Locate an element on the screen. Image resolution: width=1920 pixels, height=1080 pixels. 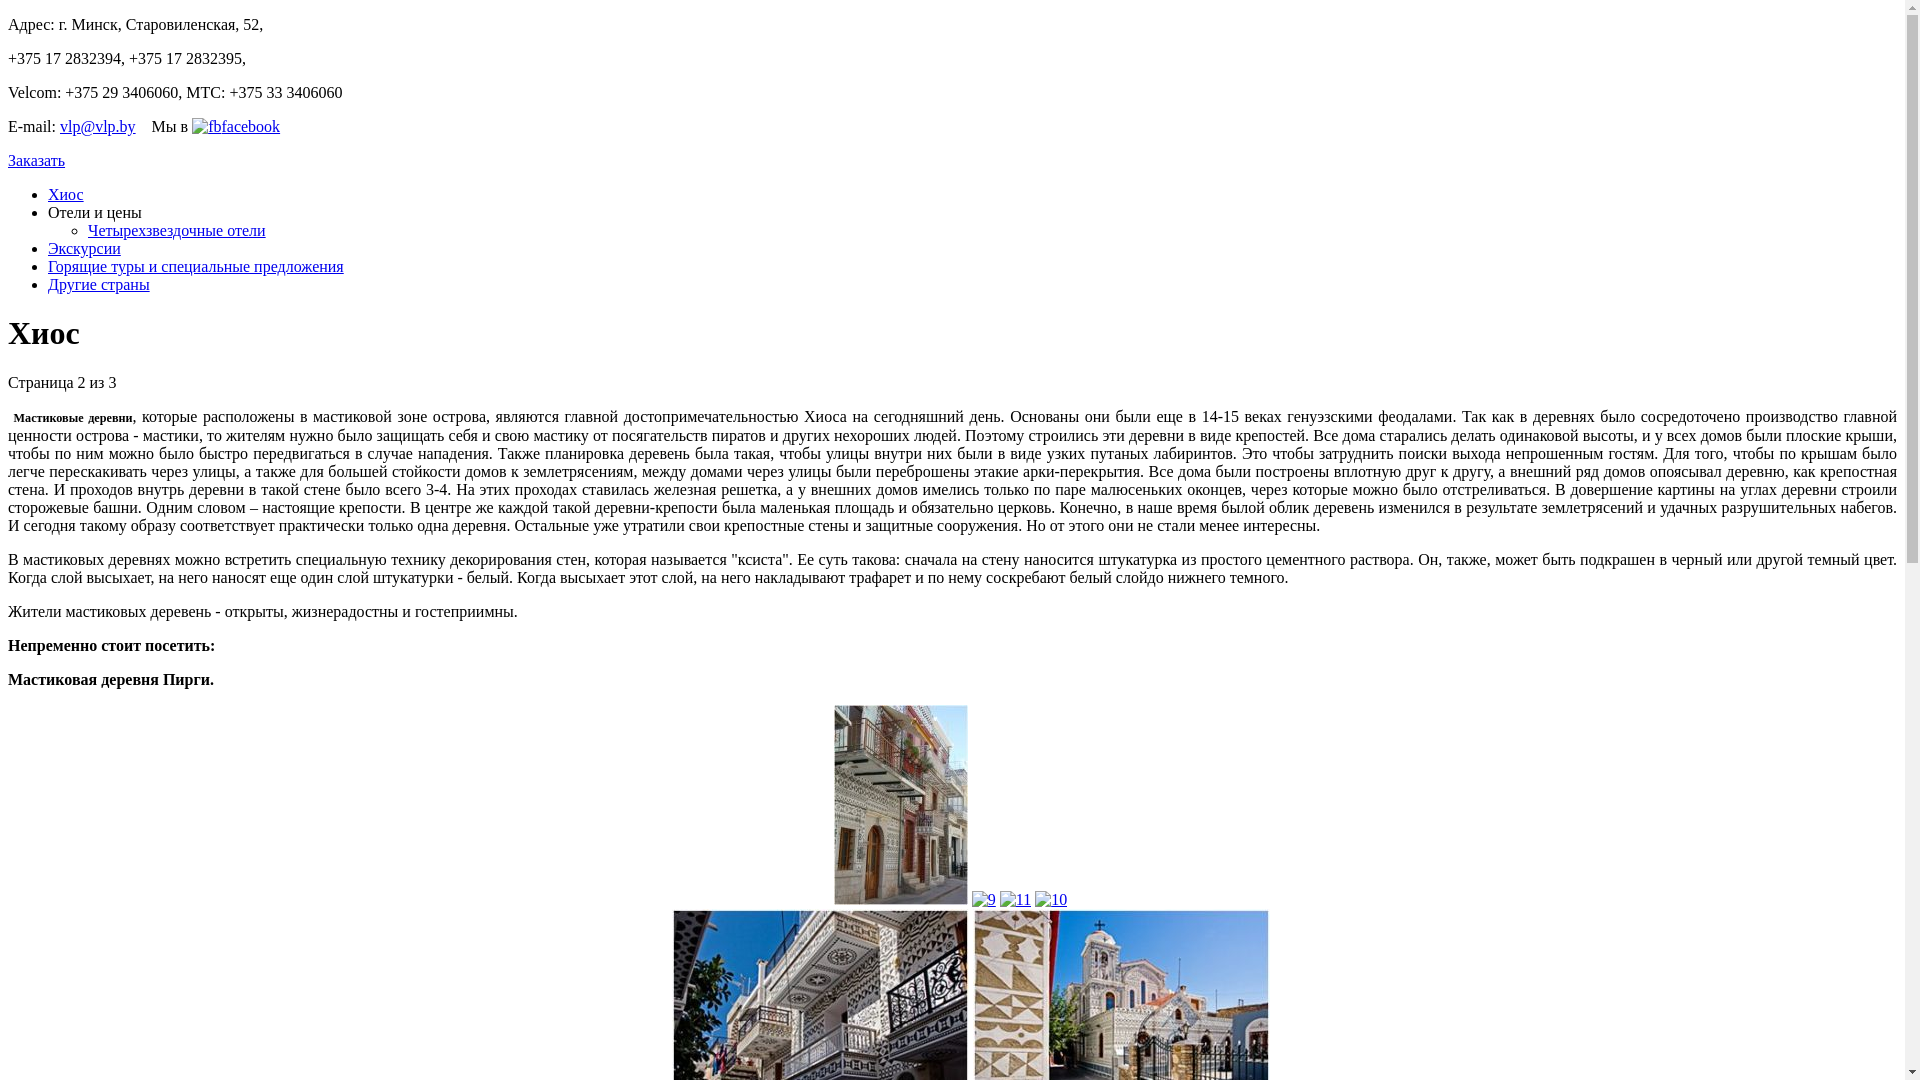
9 is located at coordinates (984, 900).